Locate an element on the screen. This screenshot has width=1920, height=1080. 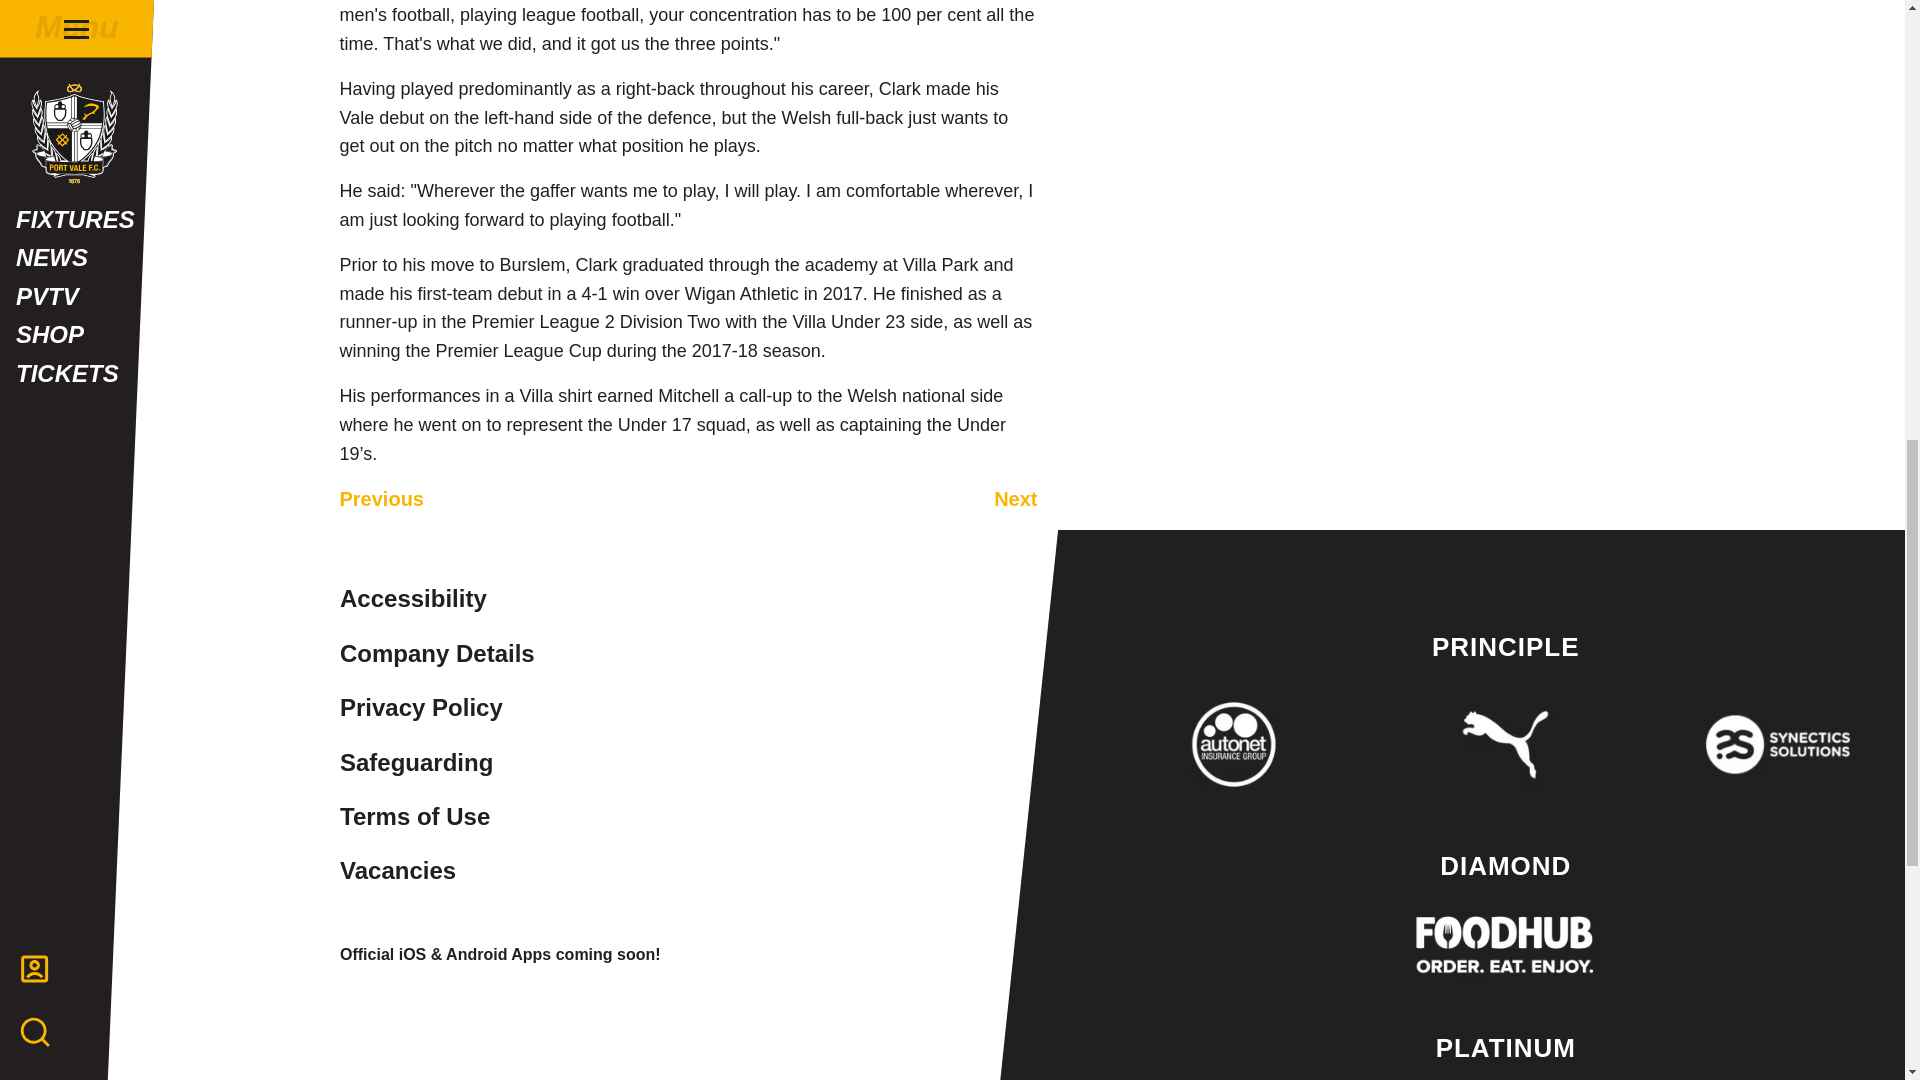
Synectics is located at coordinates (1778, 744).